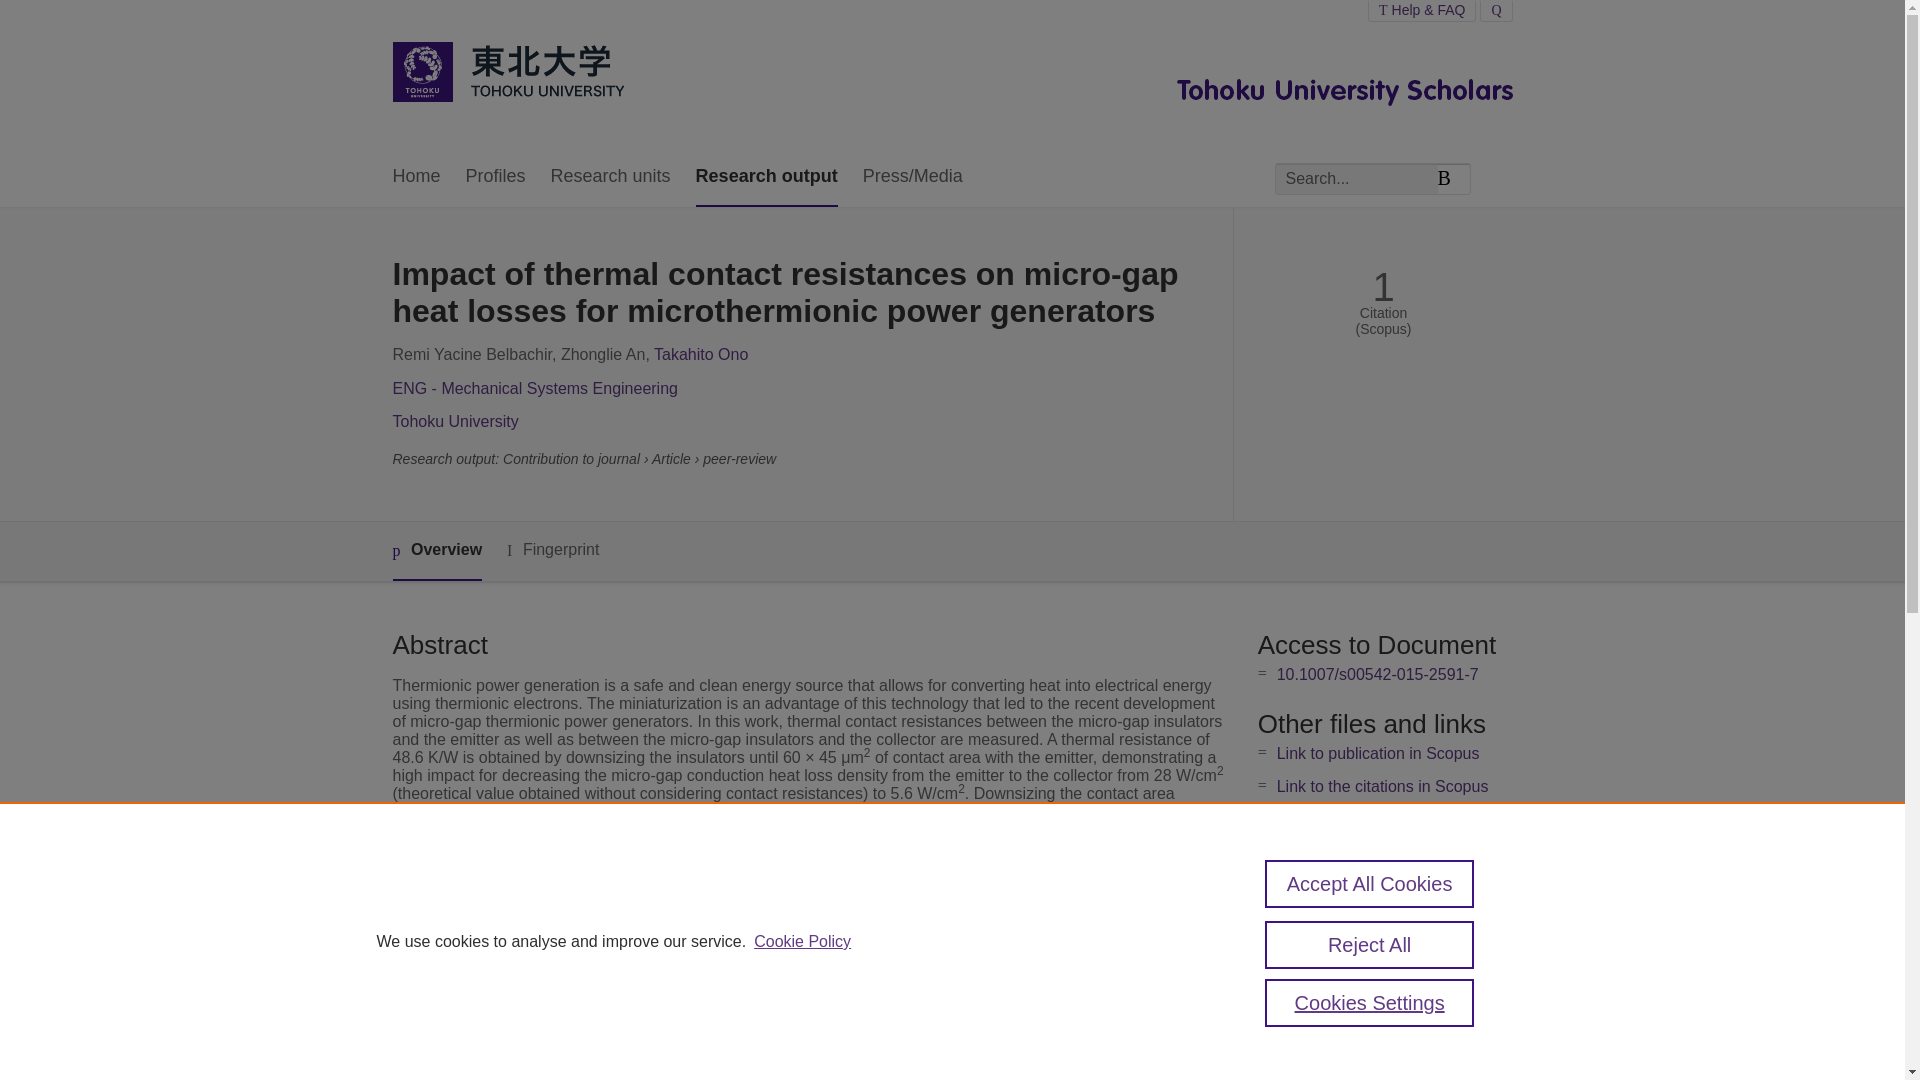  I want to click on Overview, so click(436, 551).